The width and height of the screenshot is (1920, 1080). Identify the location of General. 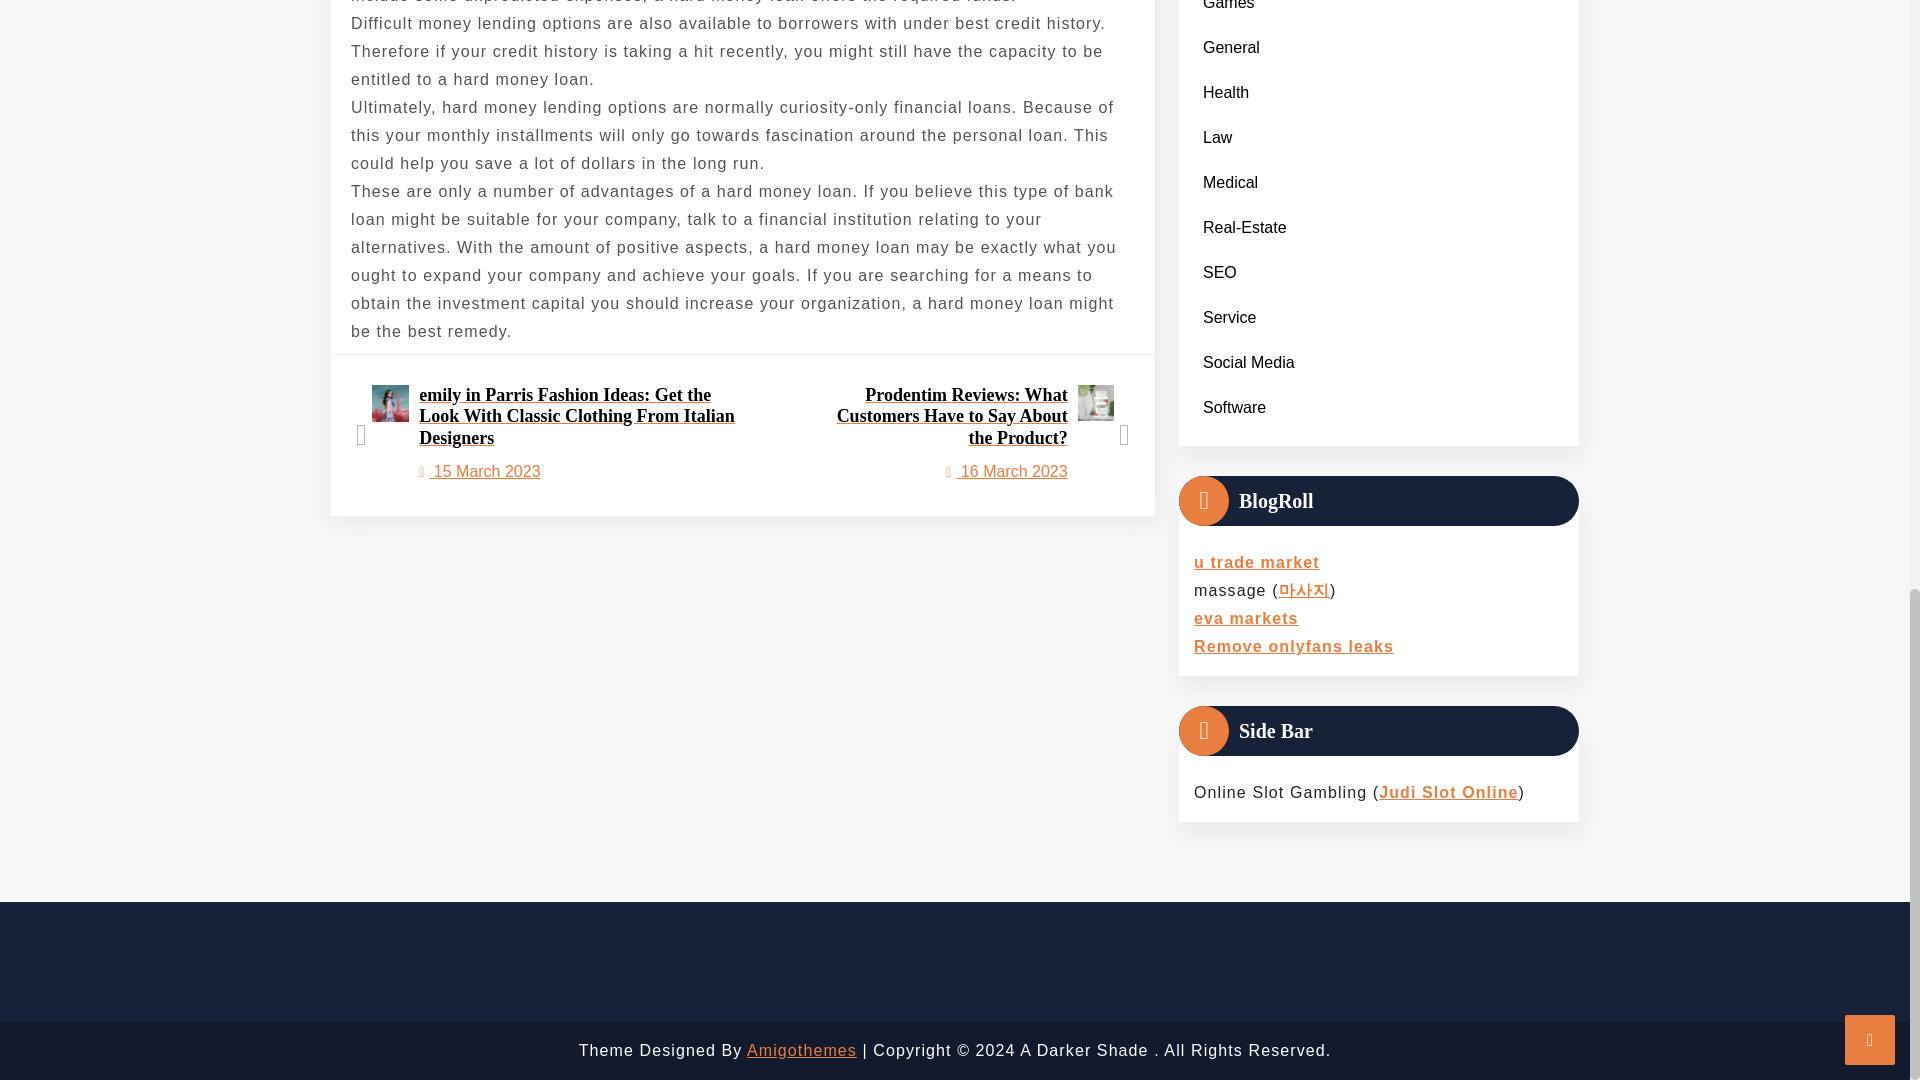
(1230, 47).